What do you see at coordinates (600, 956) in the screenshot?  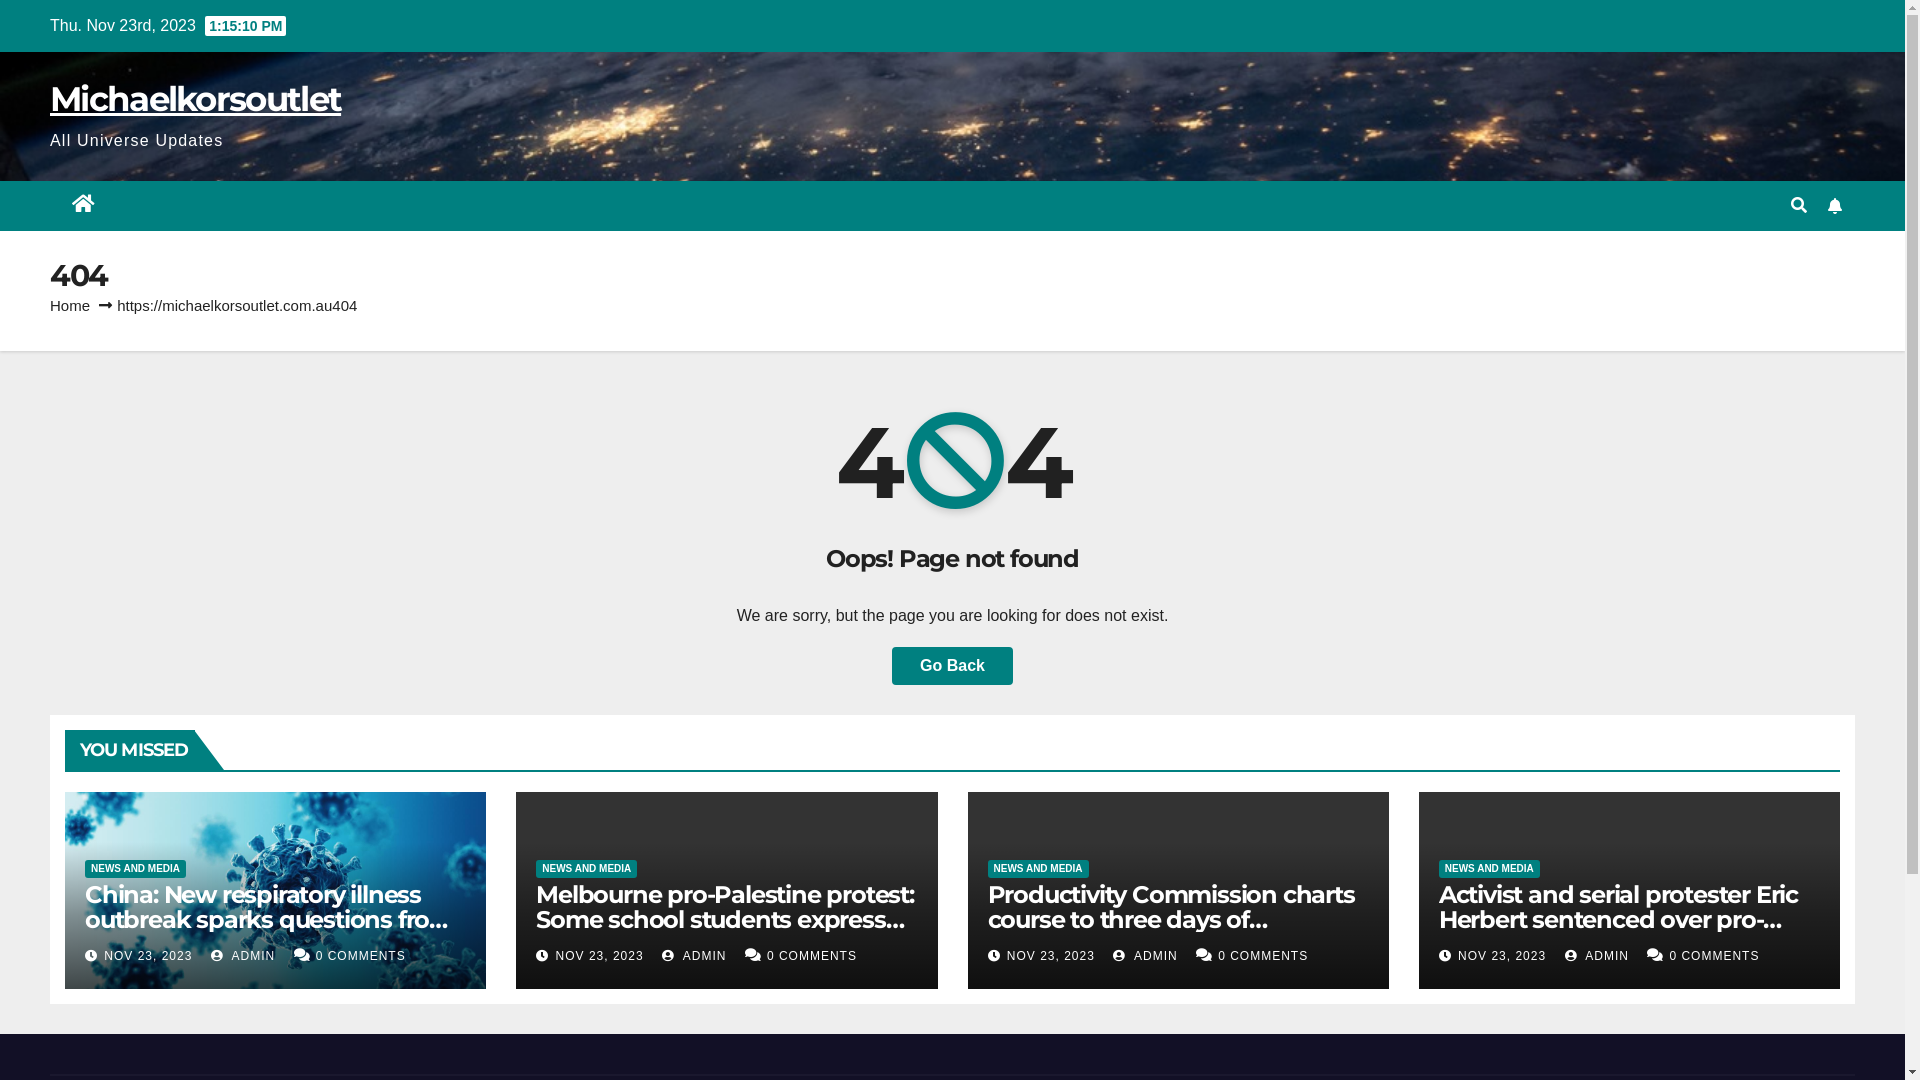 I see `NOV 23, 2023` at bounding box center [600, 956].